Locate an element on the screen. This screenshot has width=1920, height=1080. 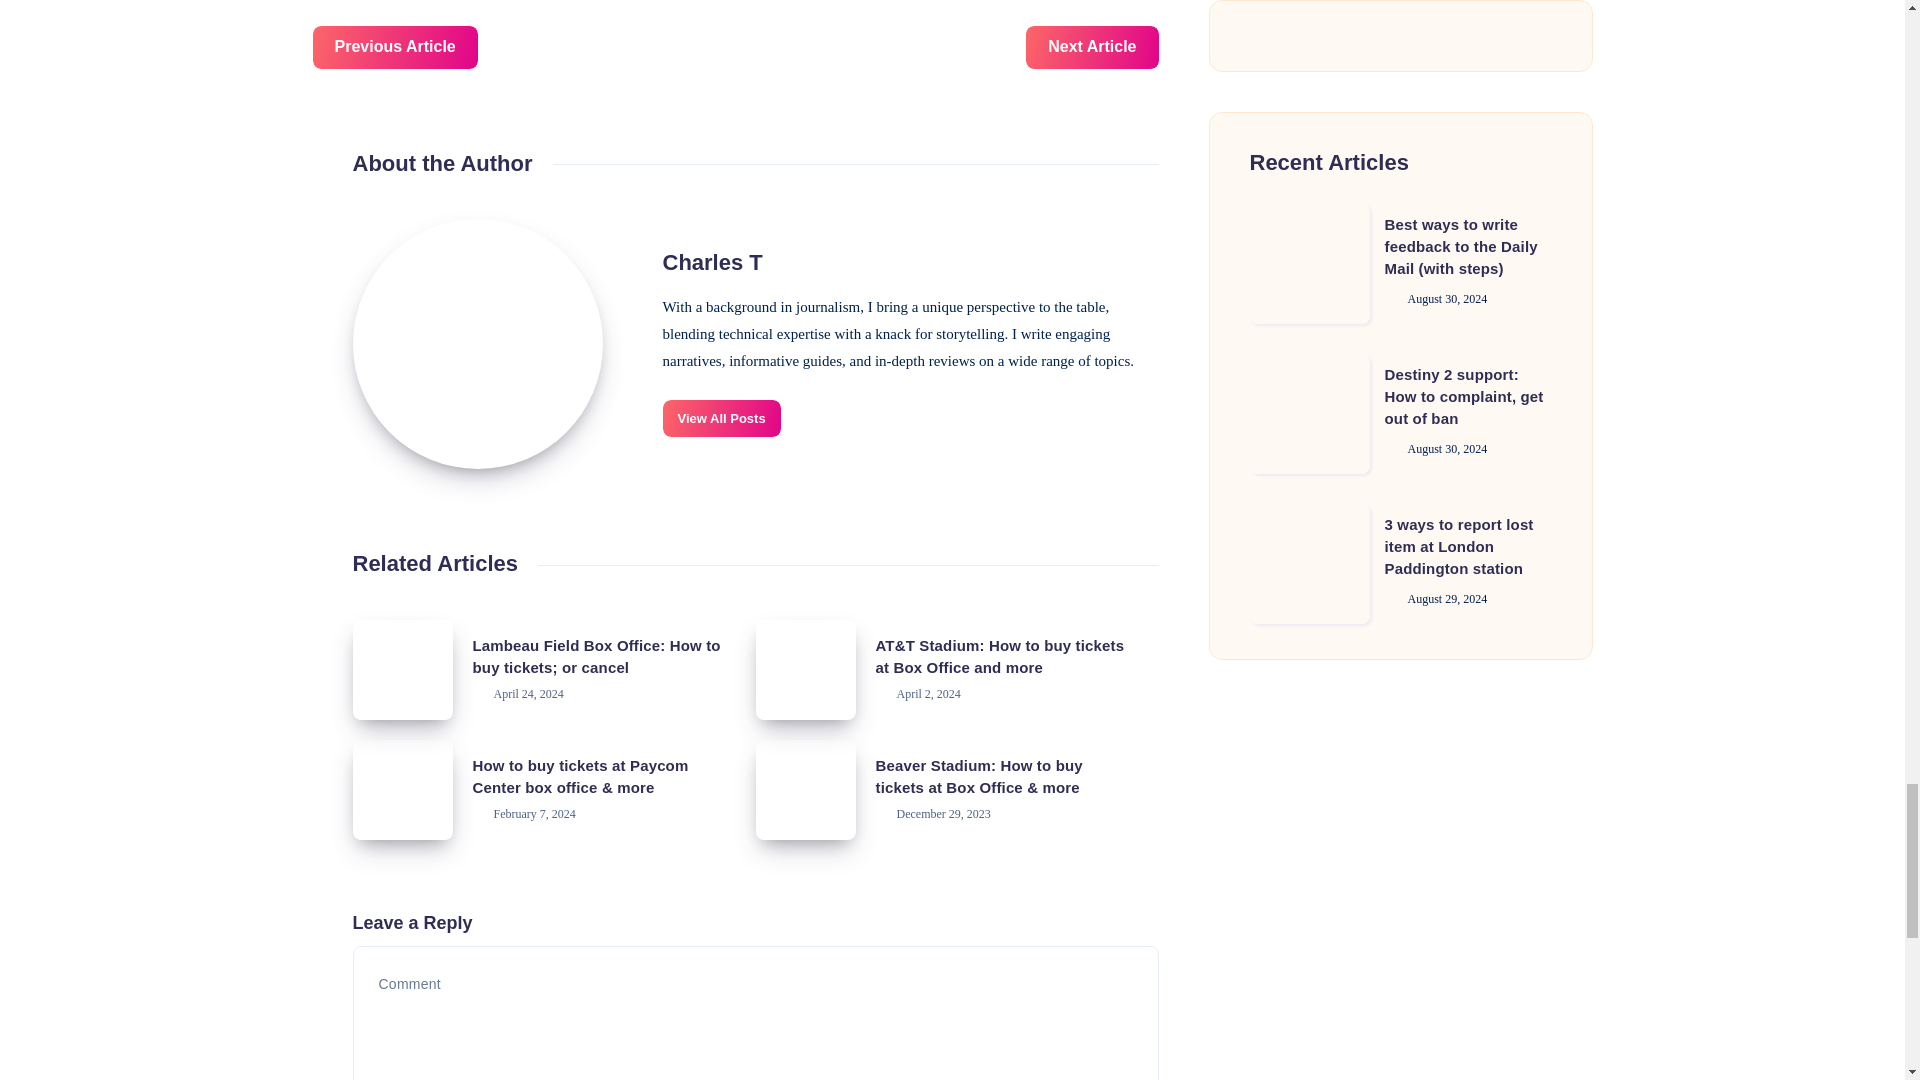
Charles T is located at coordinates (712, 262).